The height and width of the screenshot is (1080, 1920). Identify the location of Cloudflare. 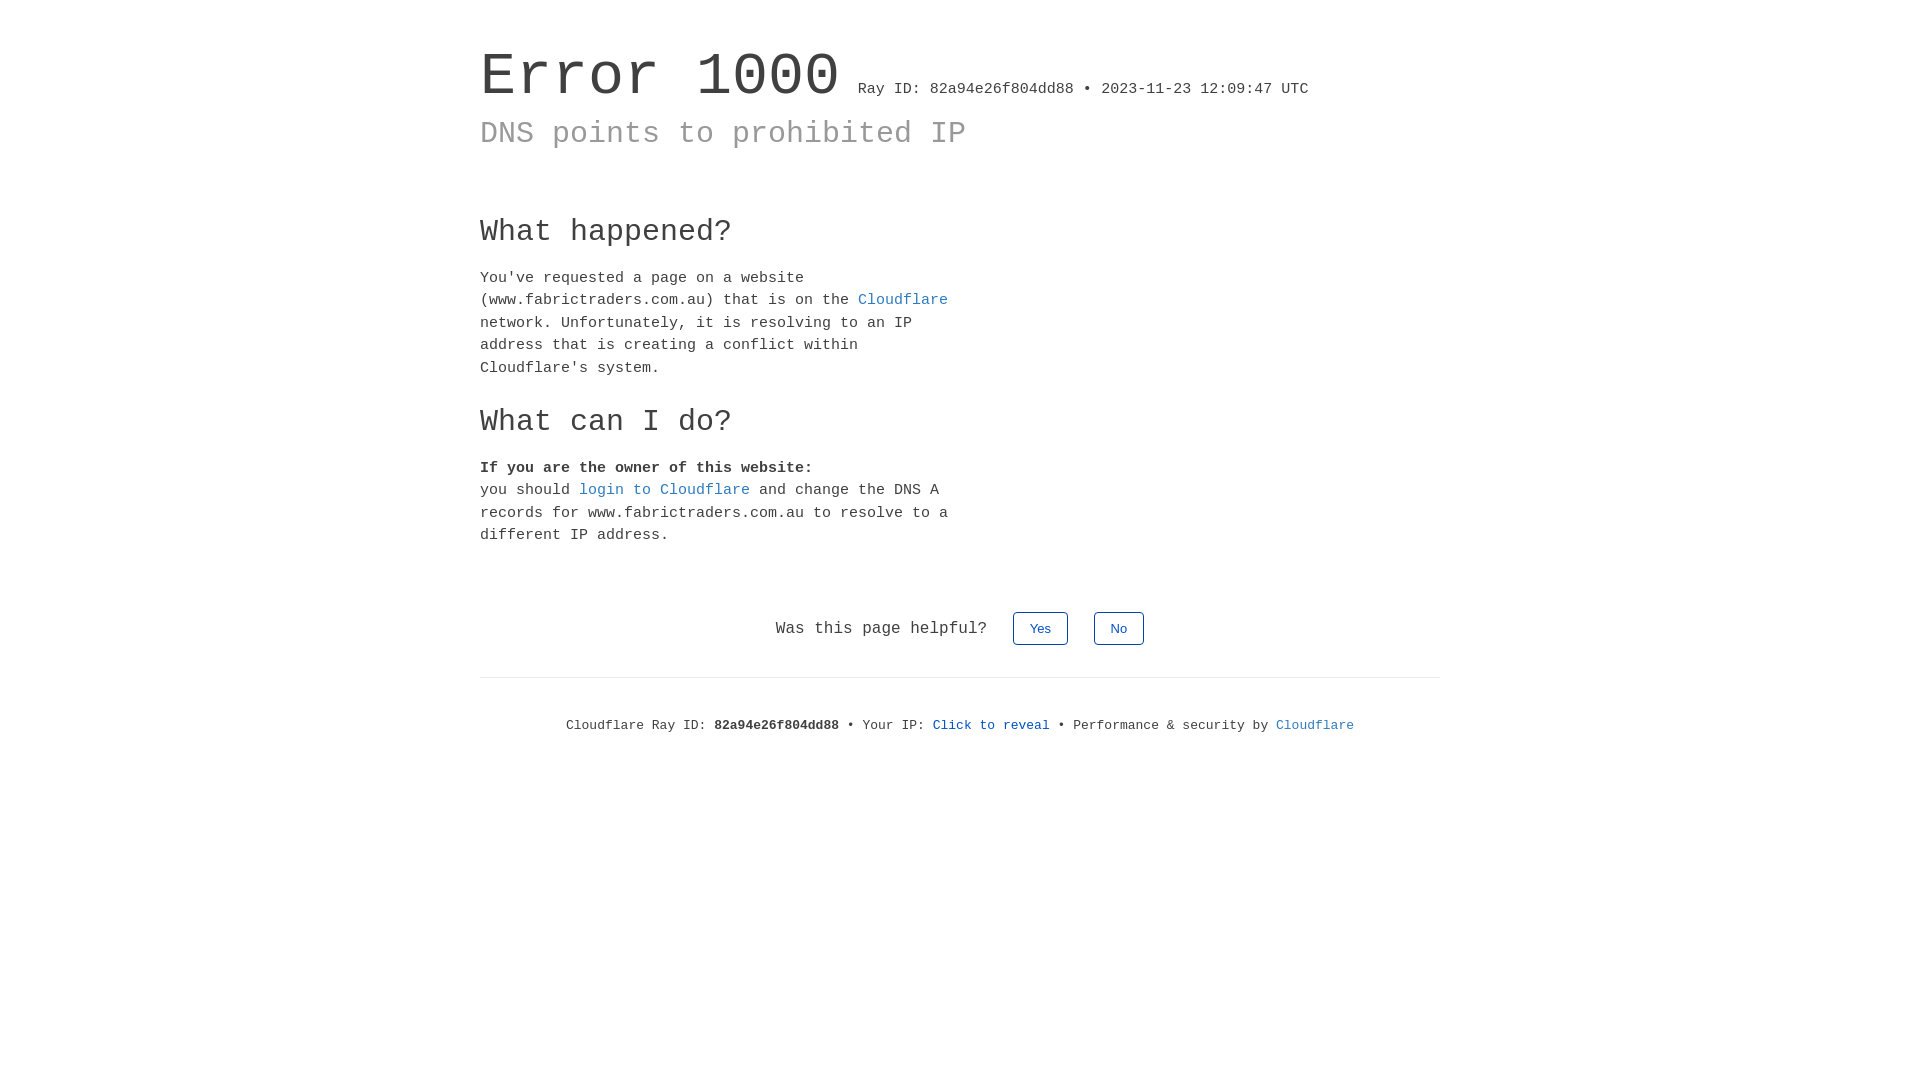
(903, 300).